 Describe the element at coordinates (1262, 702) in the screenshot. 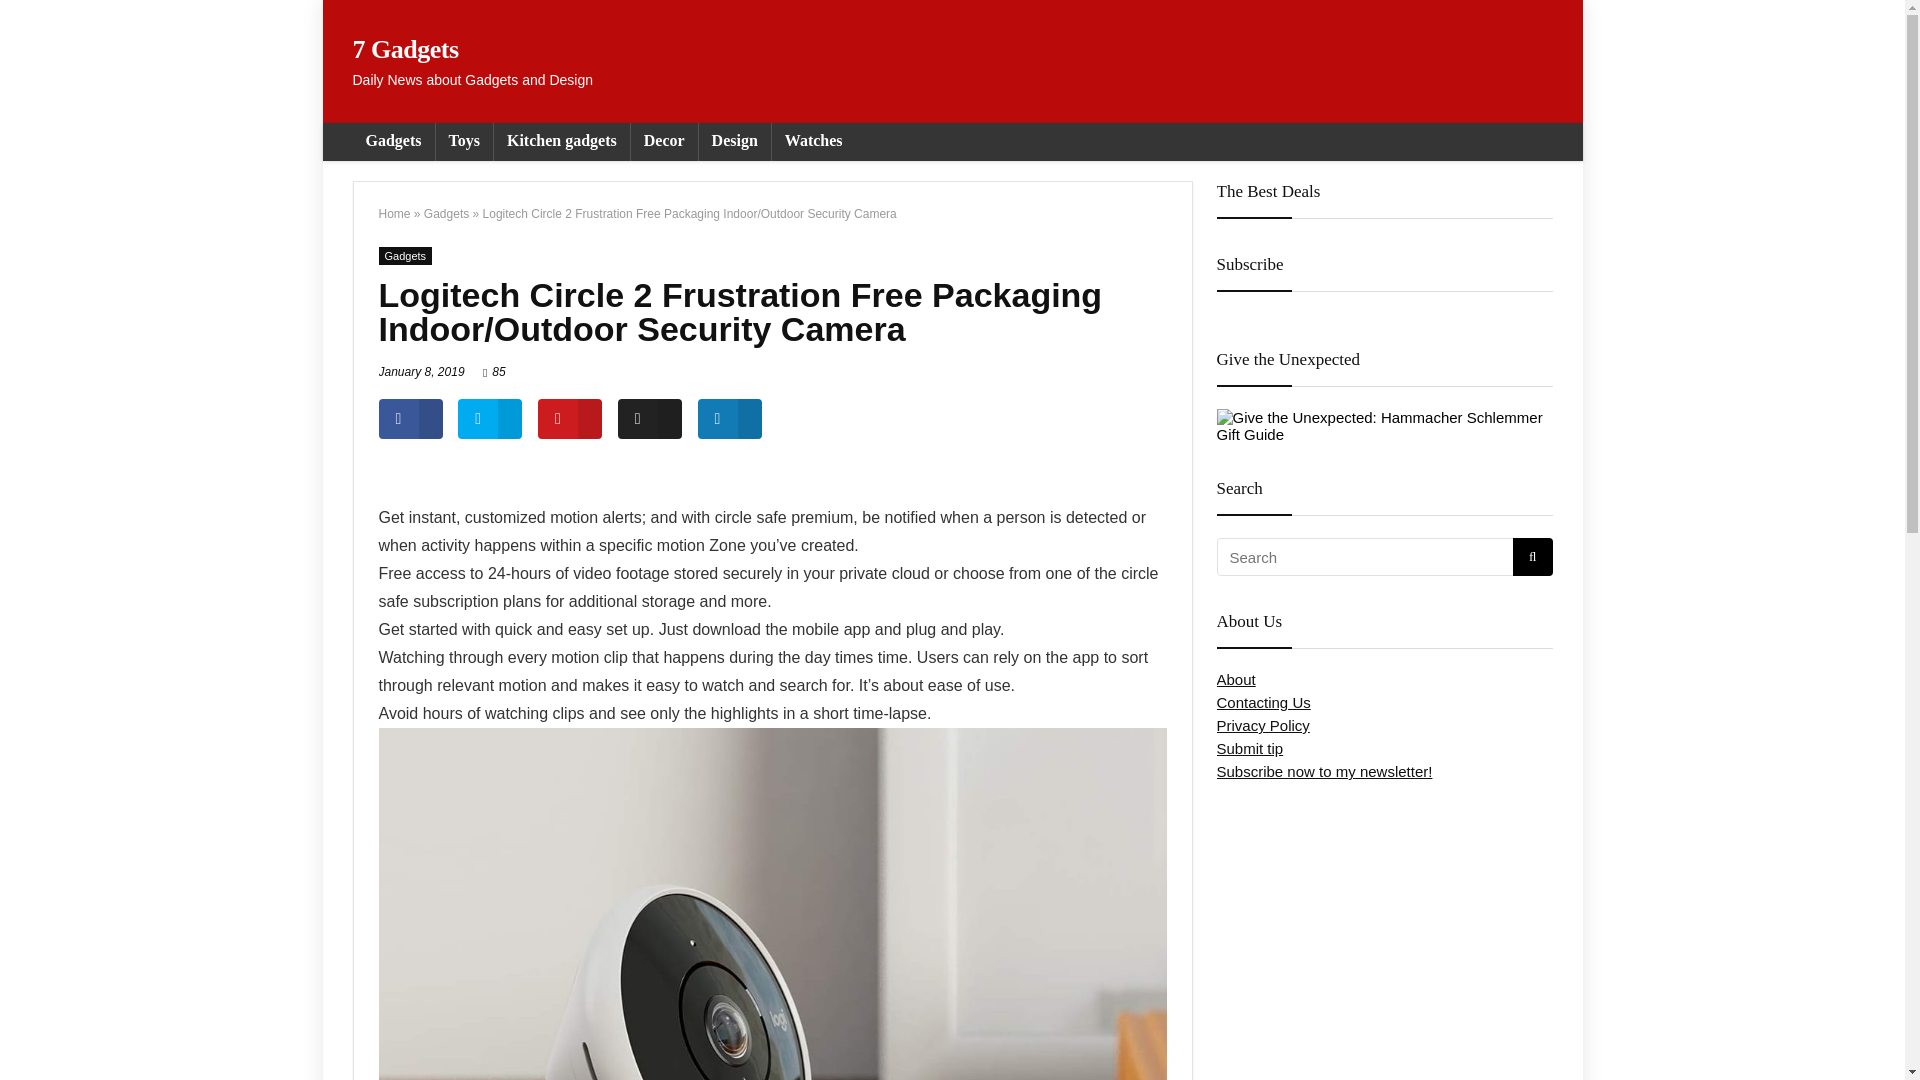

I see `Contacting Us` at that location.